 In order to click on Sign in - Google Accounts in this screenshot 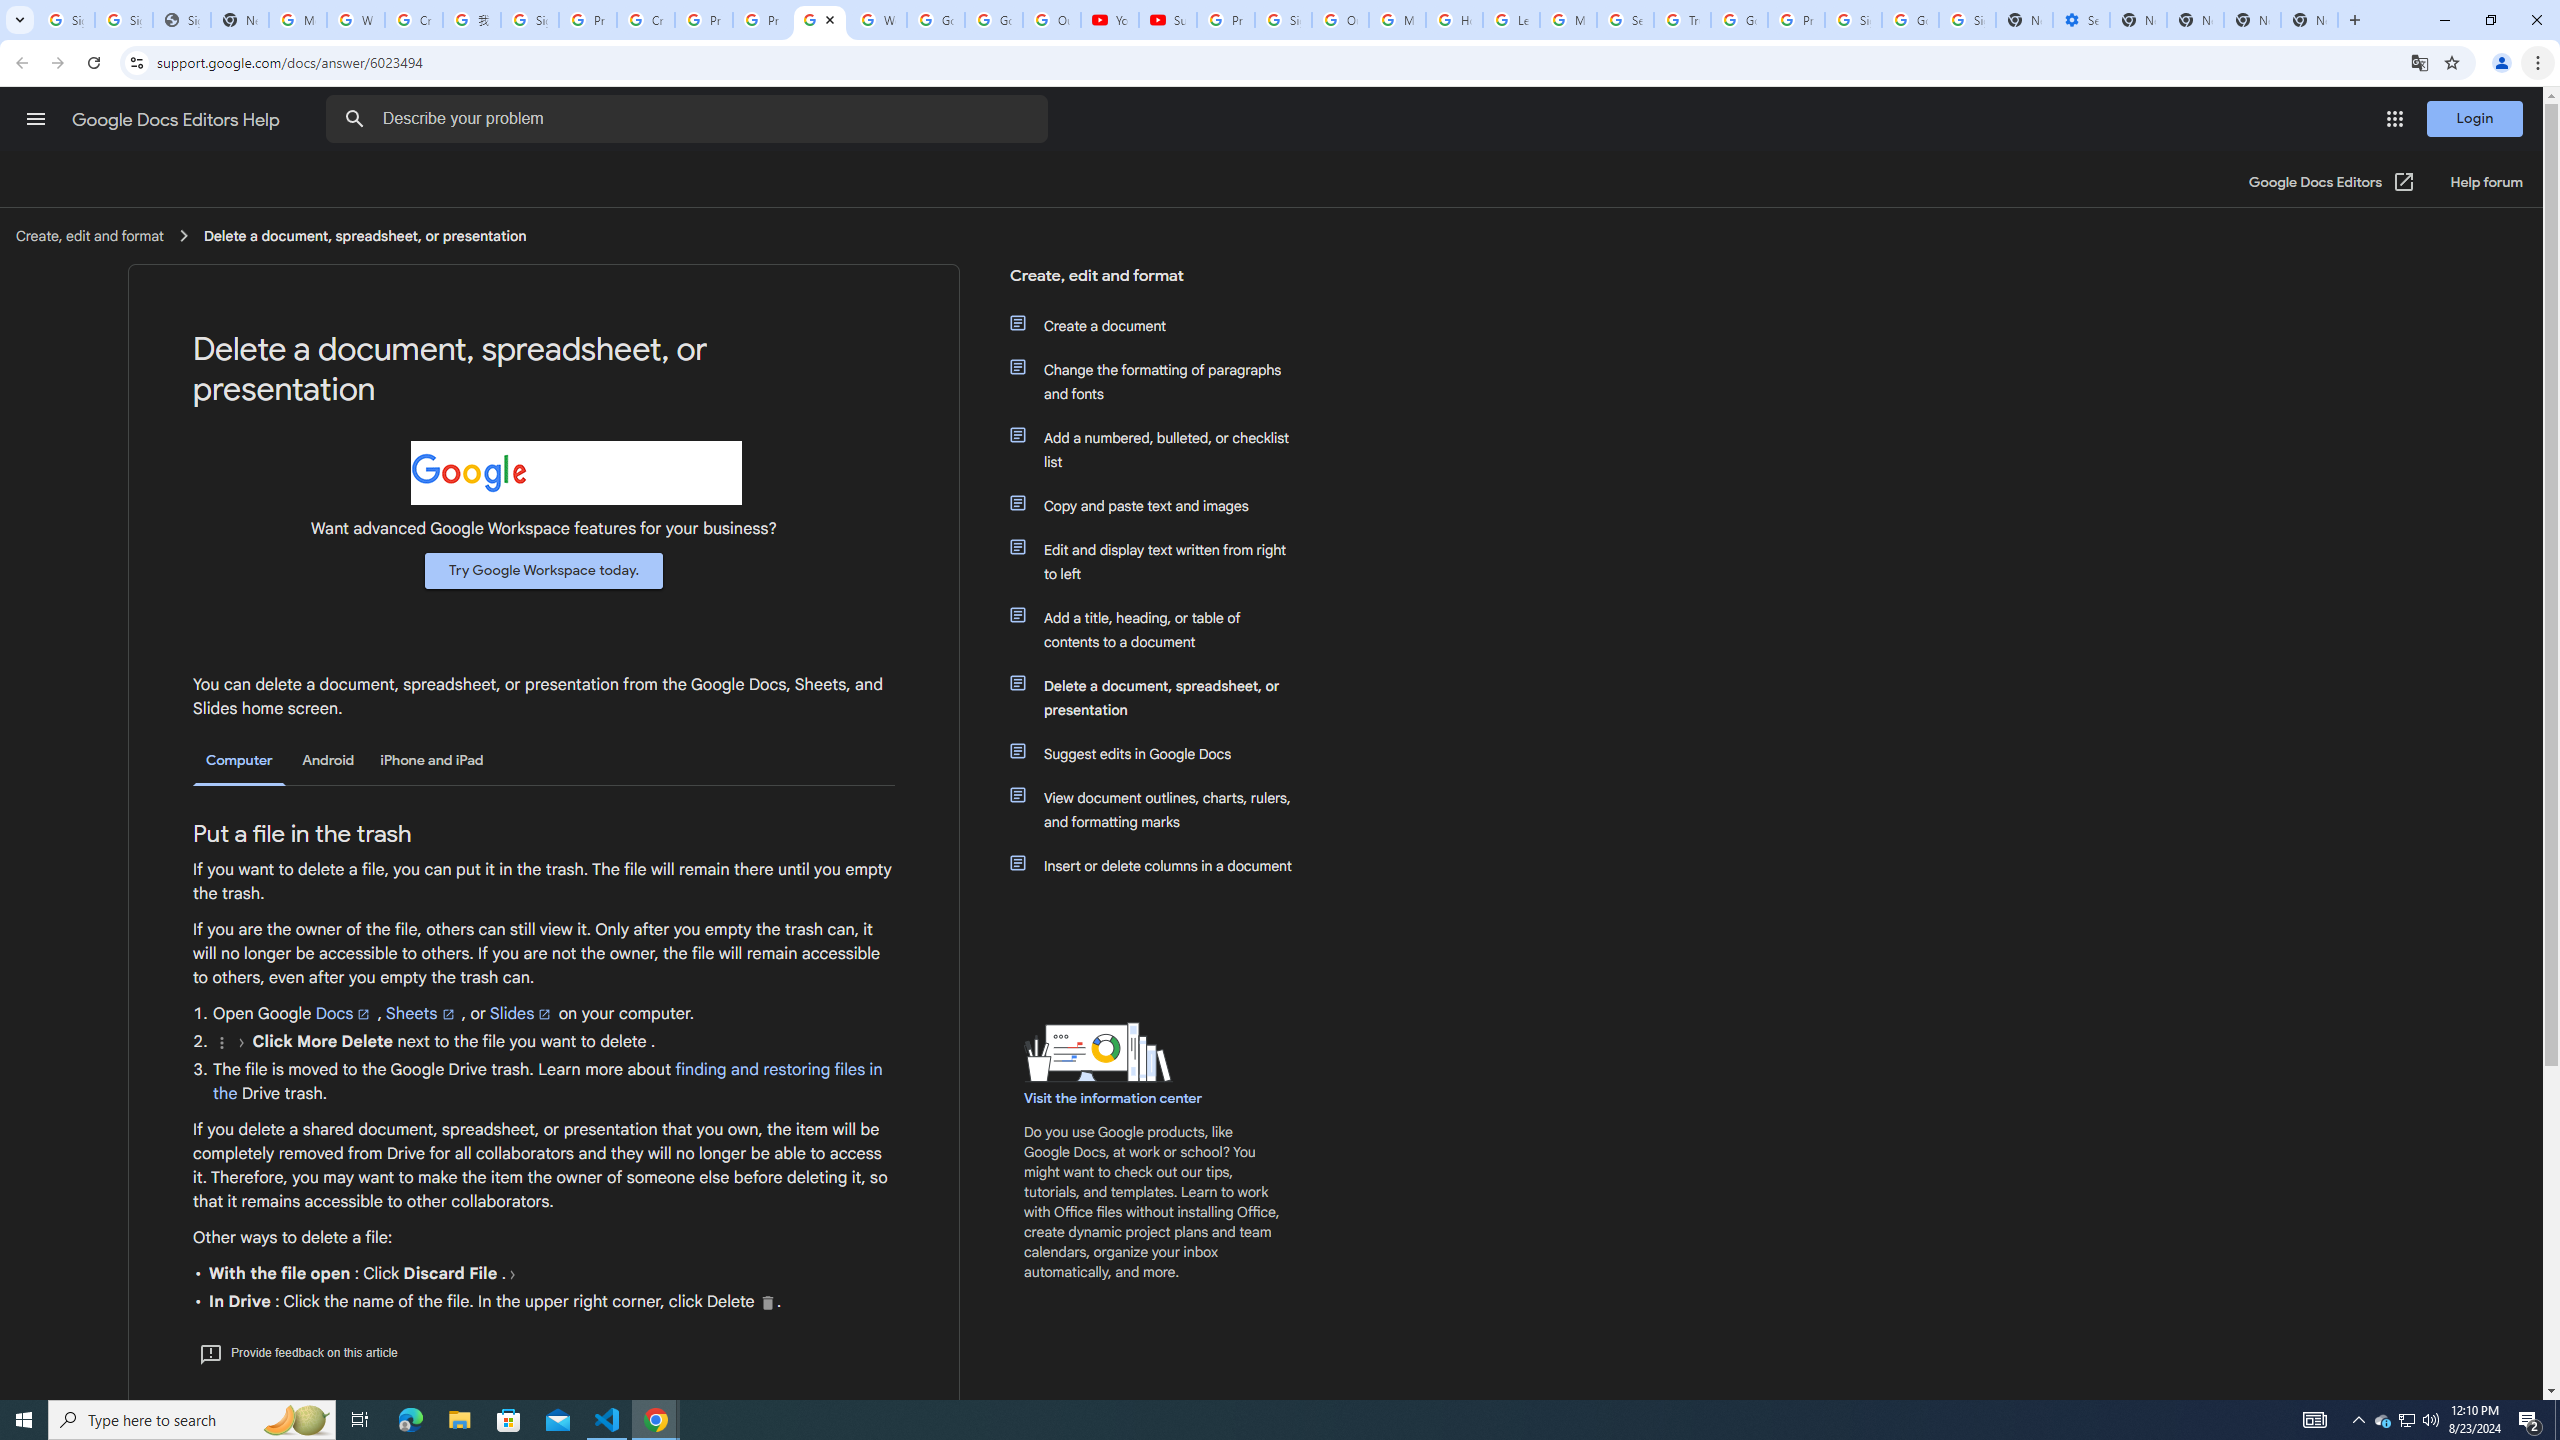, I will do `click(124, 20)`.